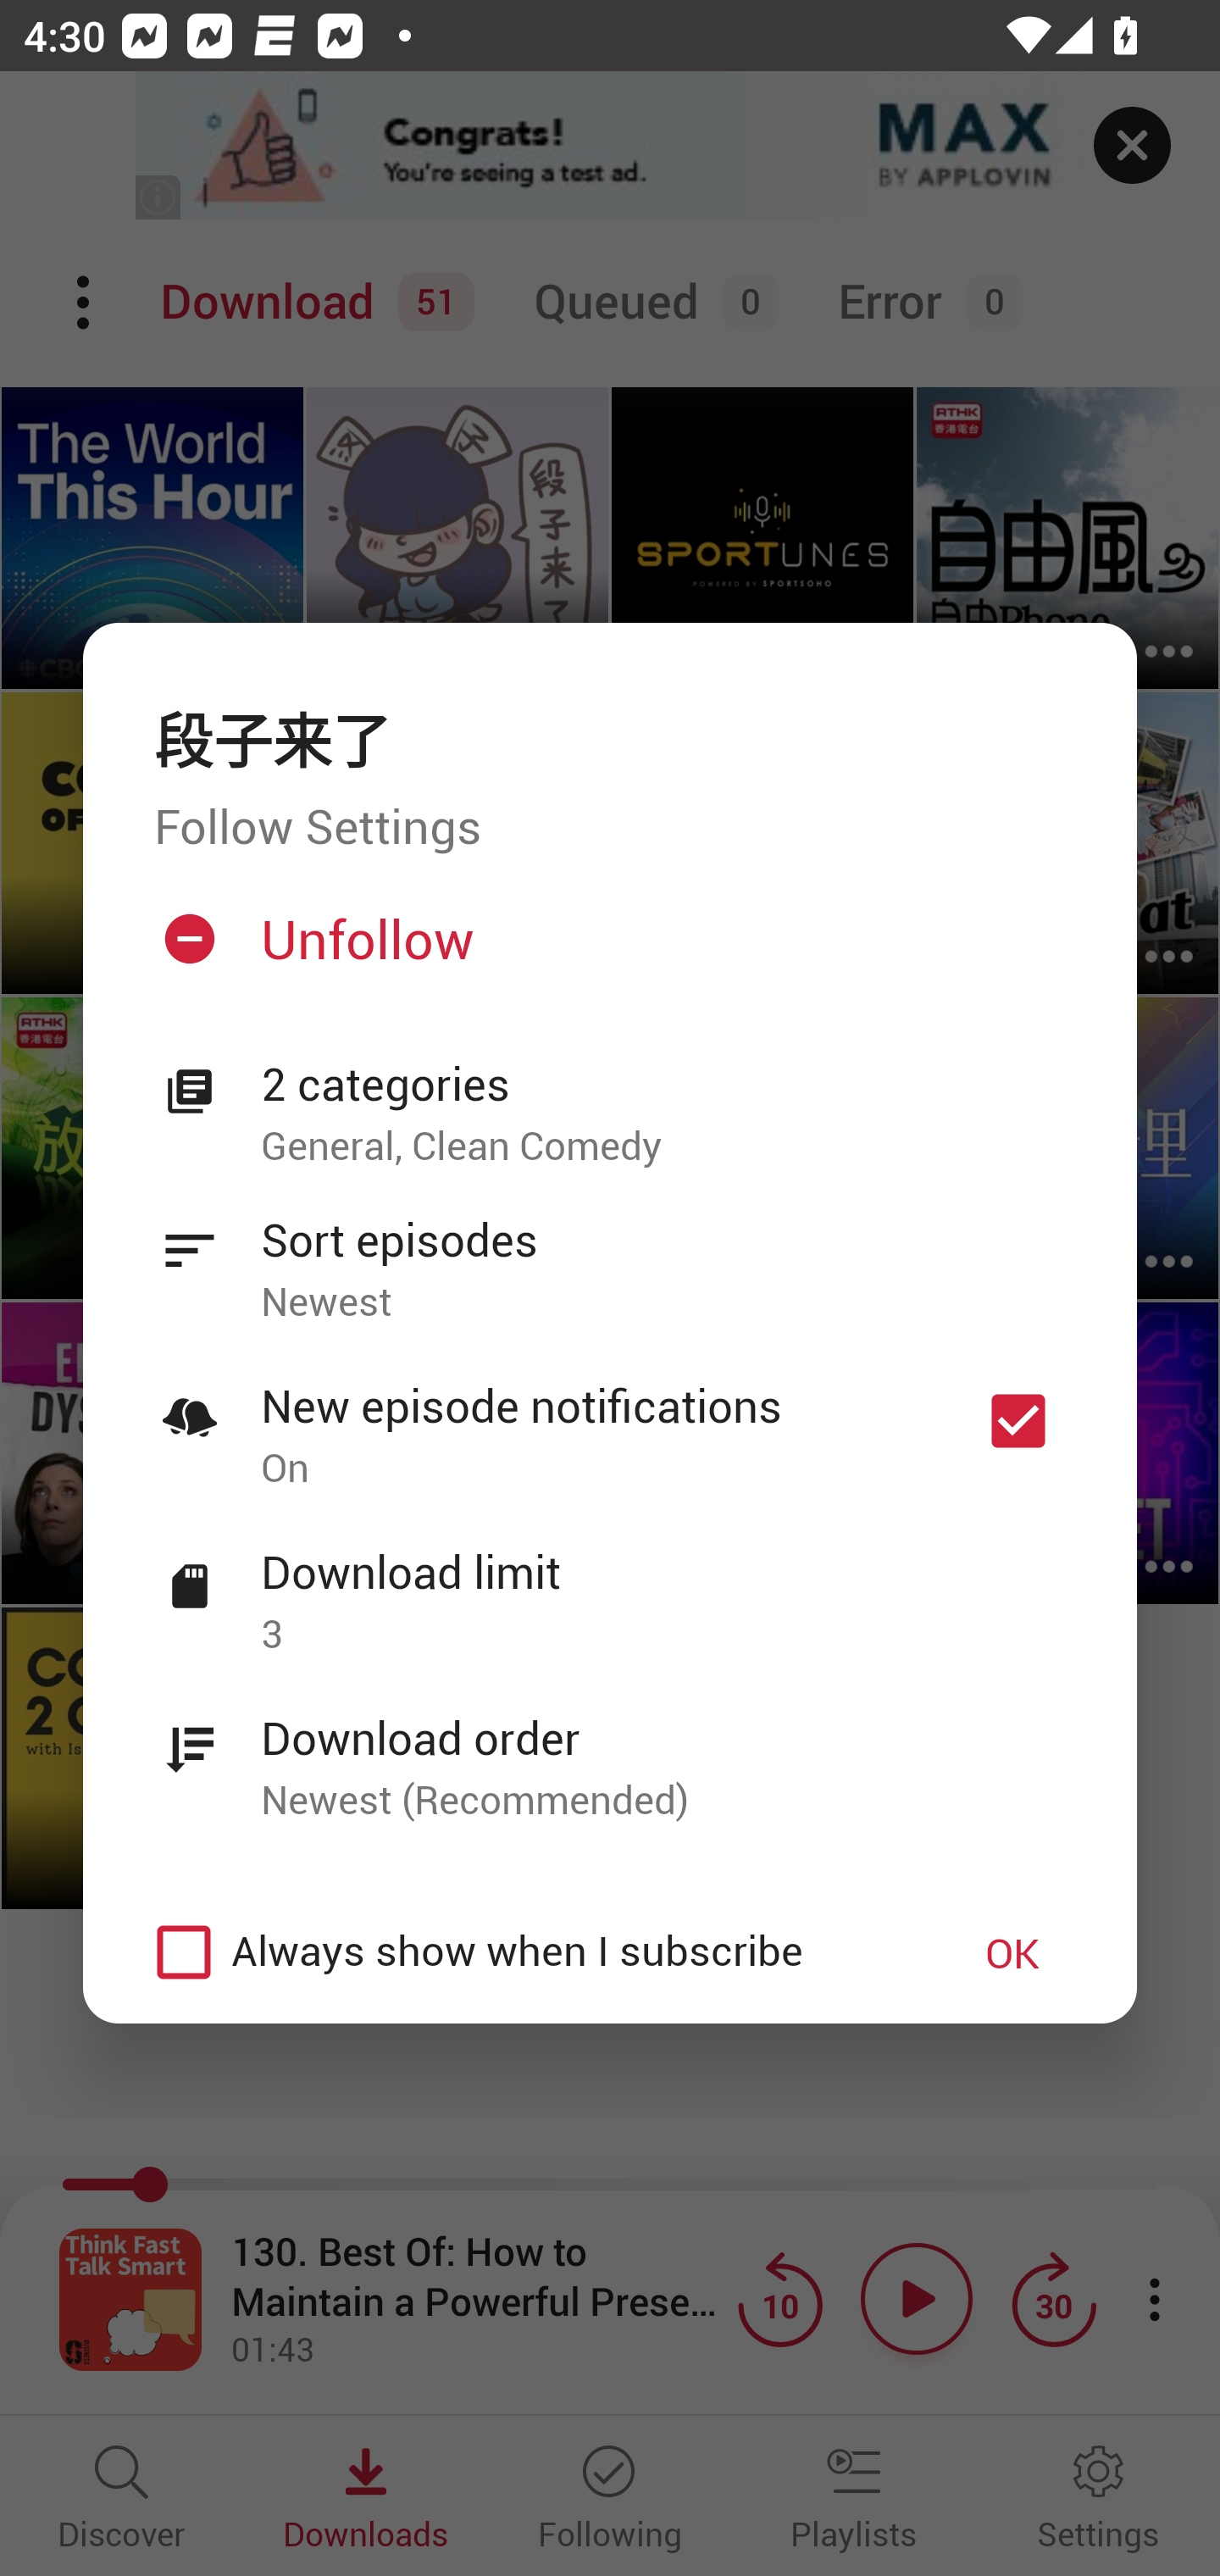  What do you see at coordinates (1012, 1952) in the screenshot?
I see `OK` at bounding box center [1012, 1952].